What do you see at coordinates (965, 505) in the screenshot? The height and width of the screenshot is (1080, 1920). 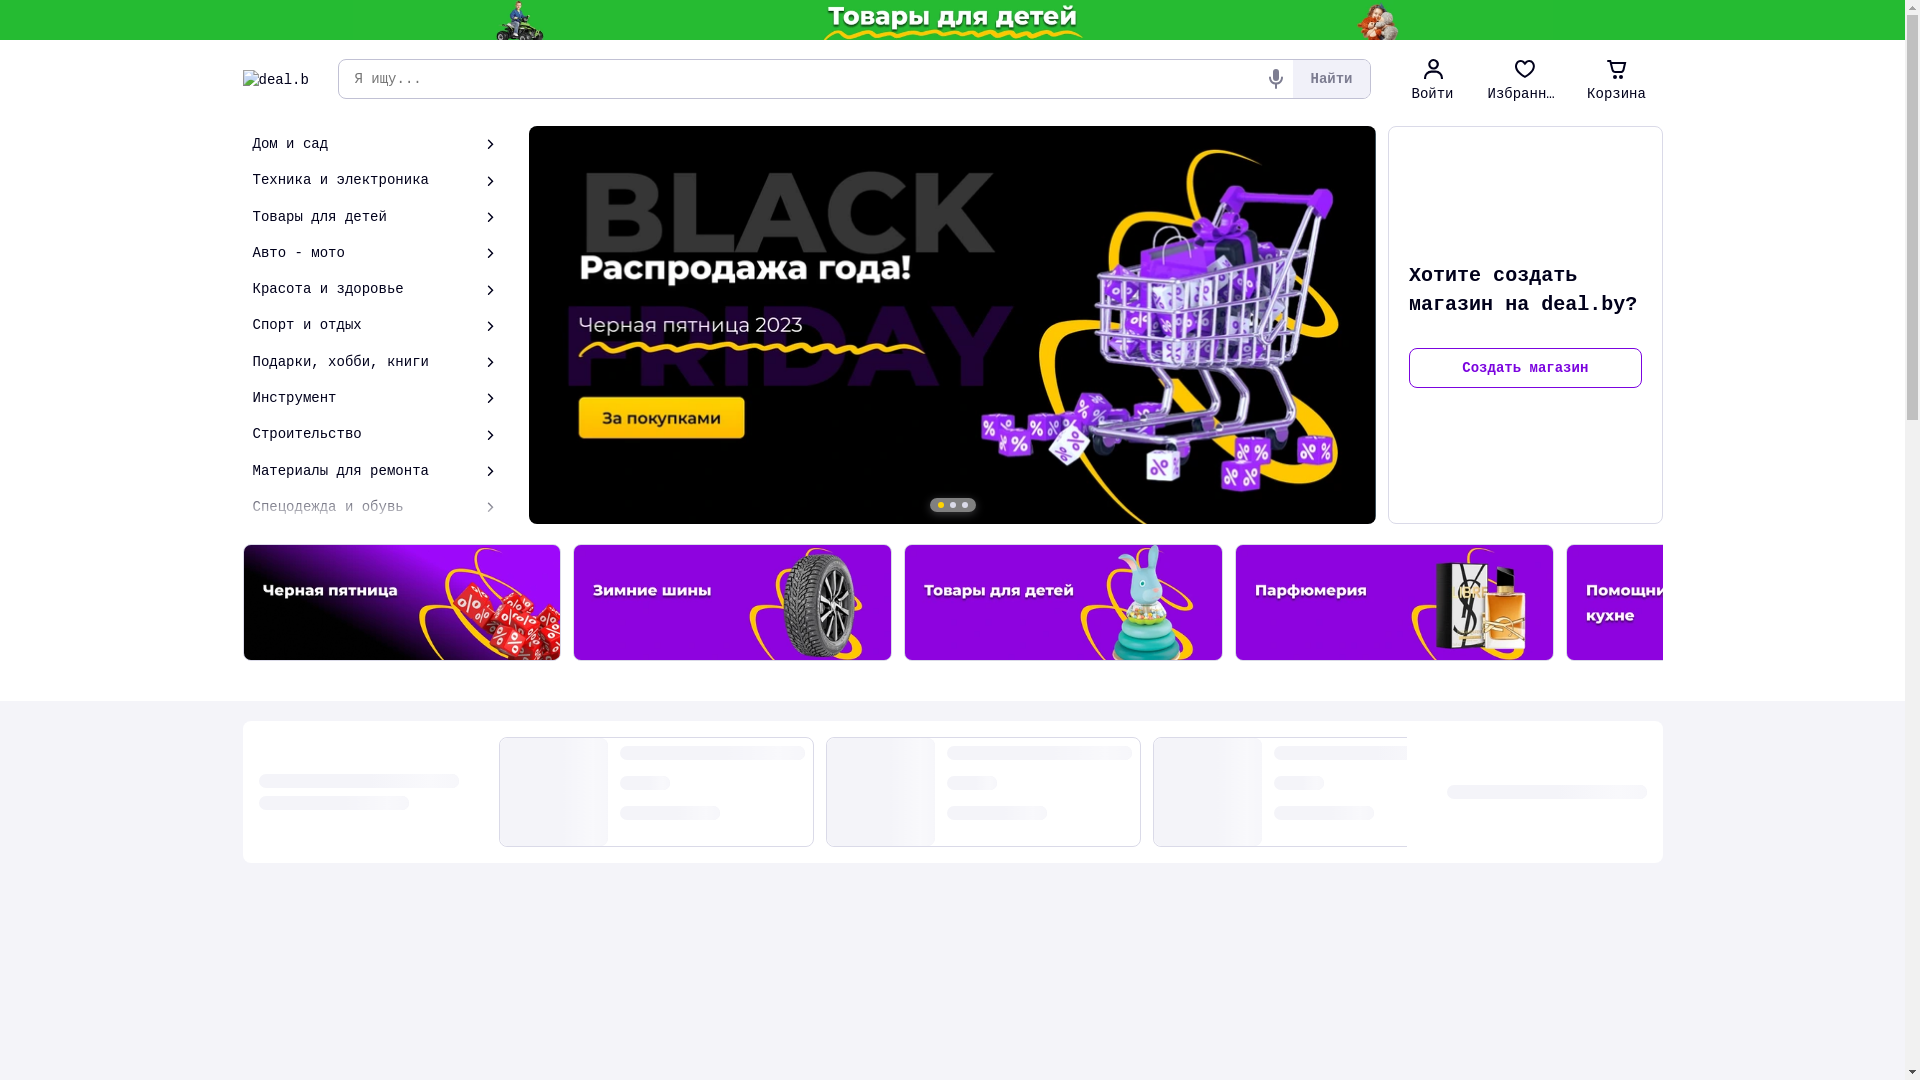 I see `3` at bounding box center [965, 505].